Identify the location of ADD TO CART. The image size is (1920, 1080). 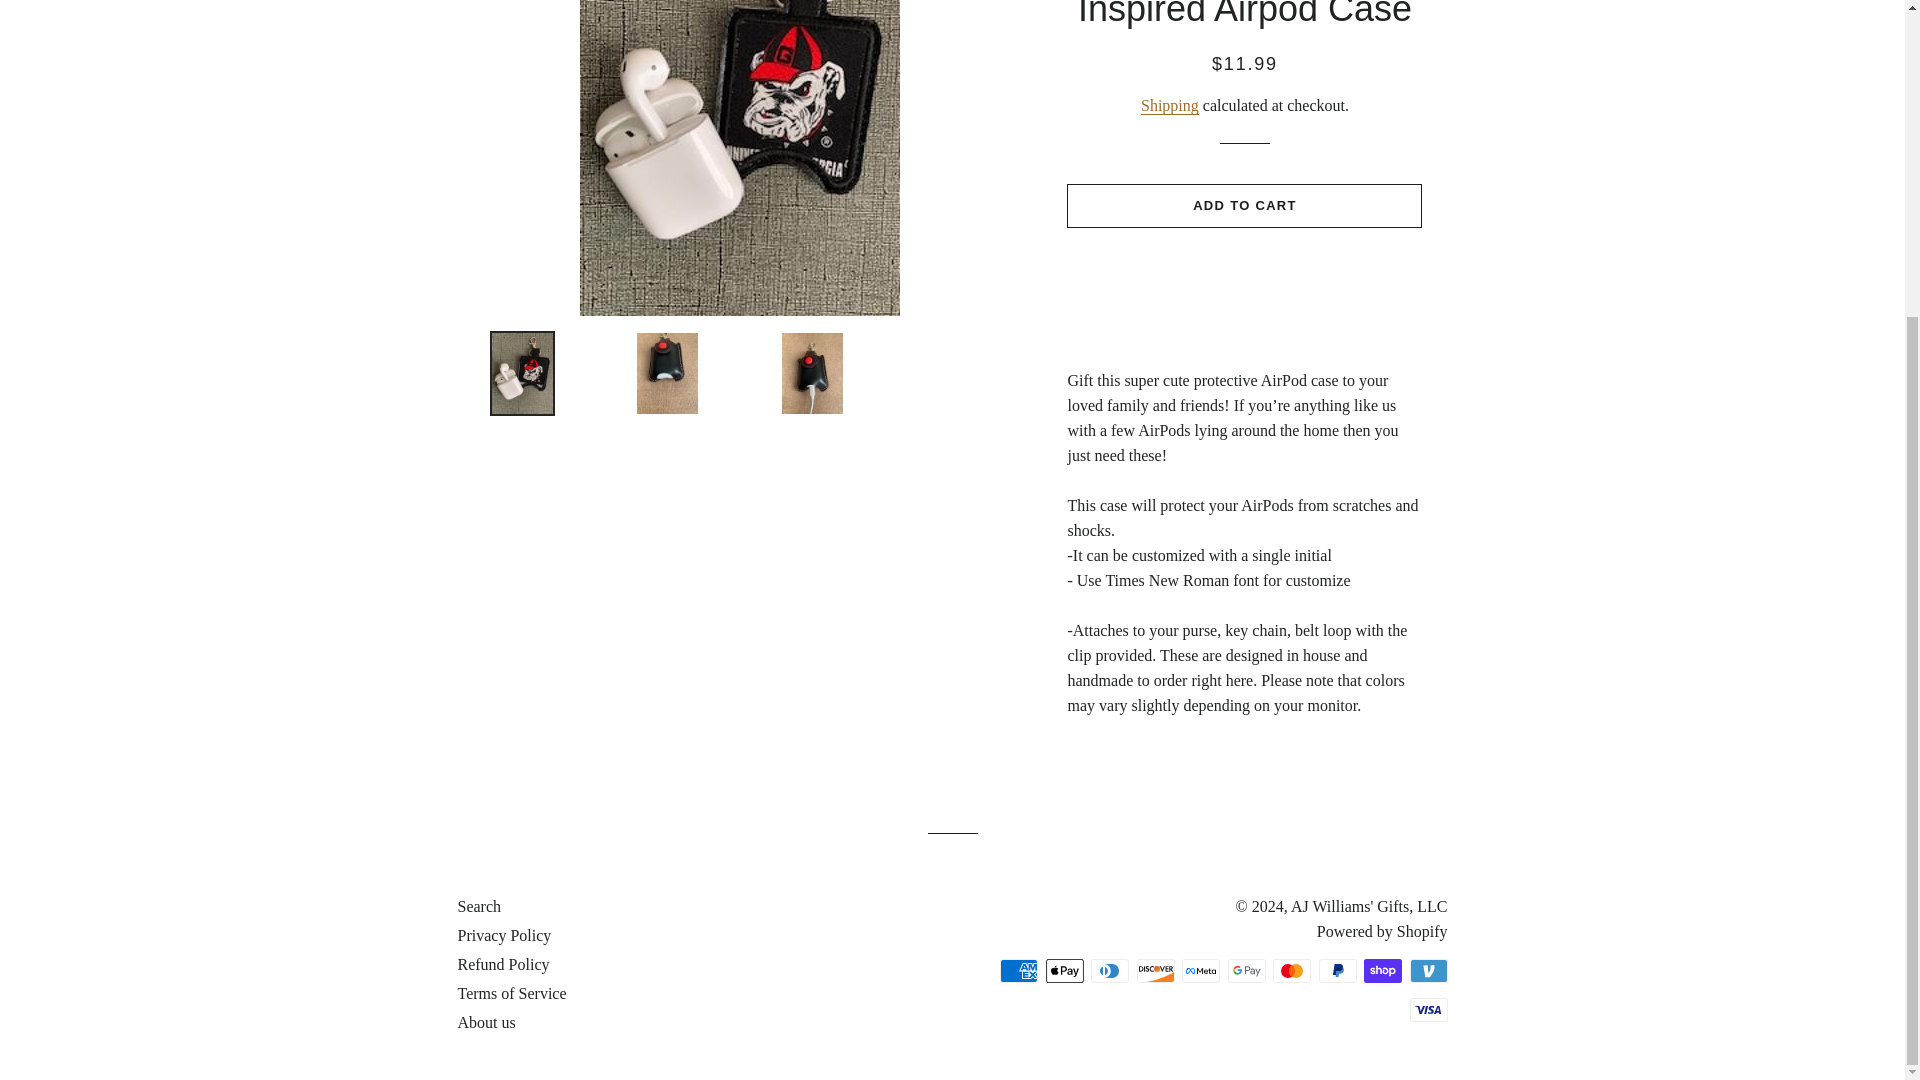
(1244, 205).